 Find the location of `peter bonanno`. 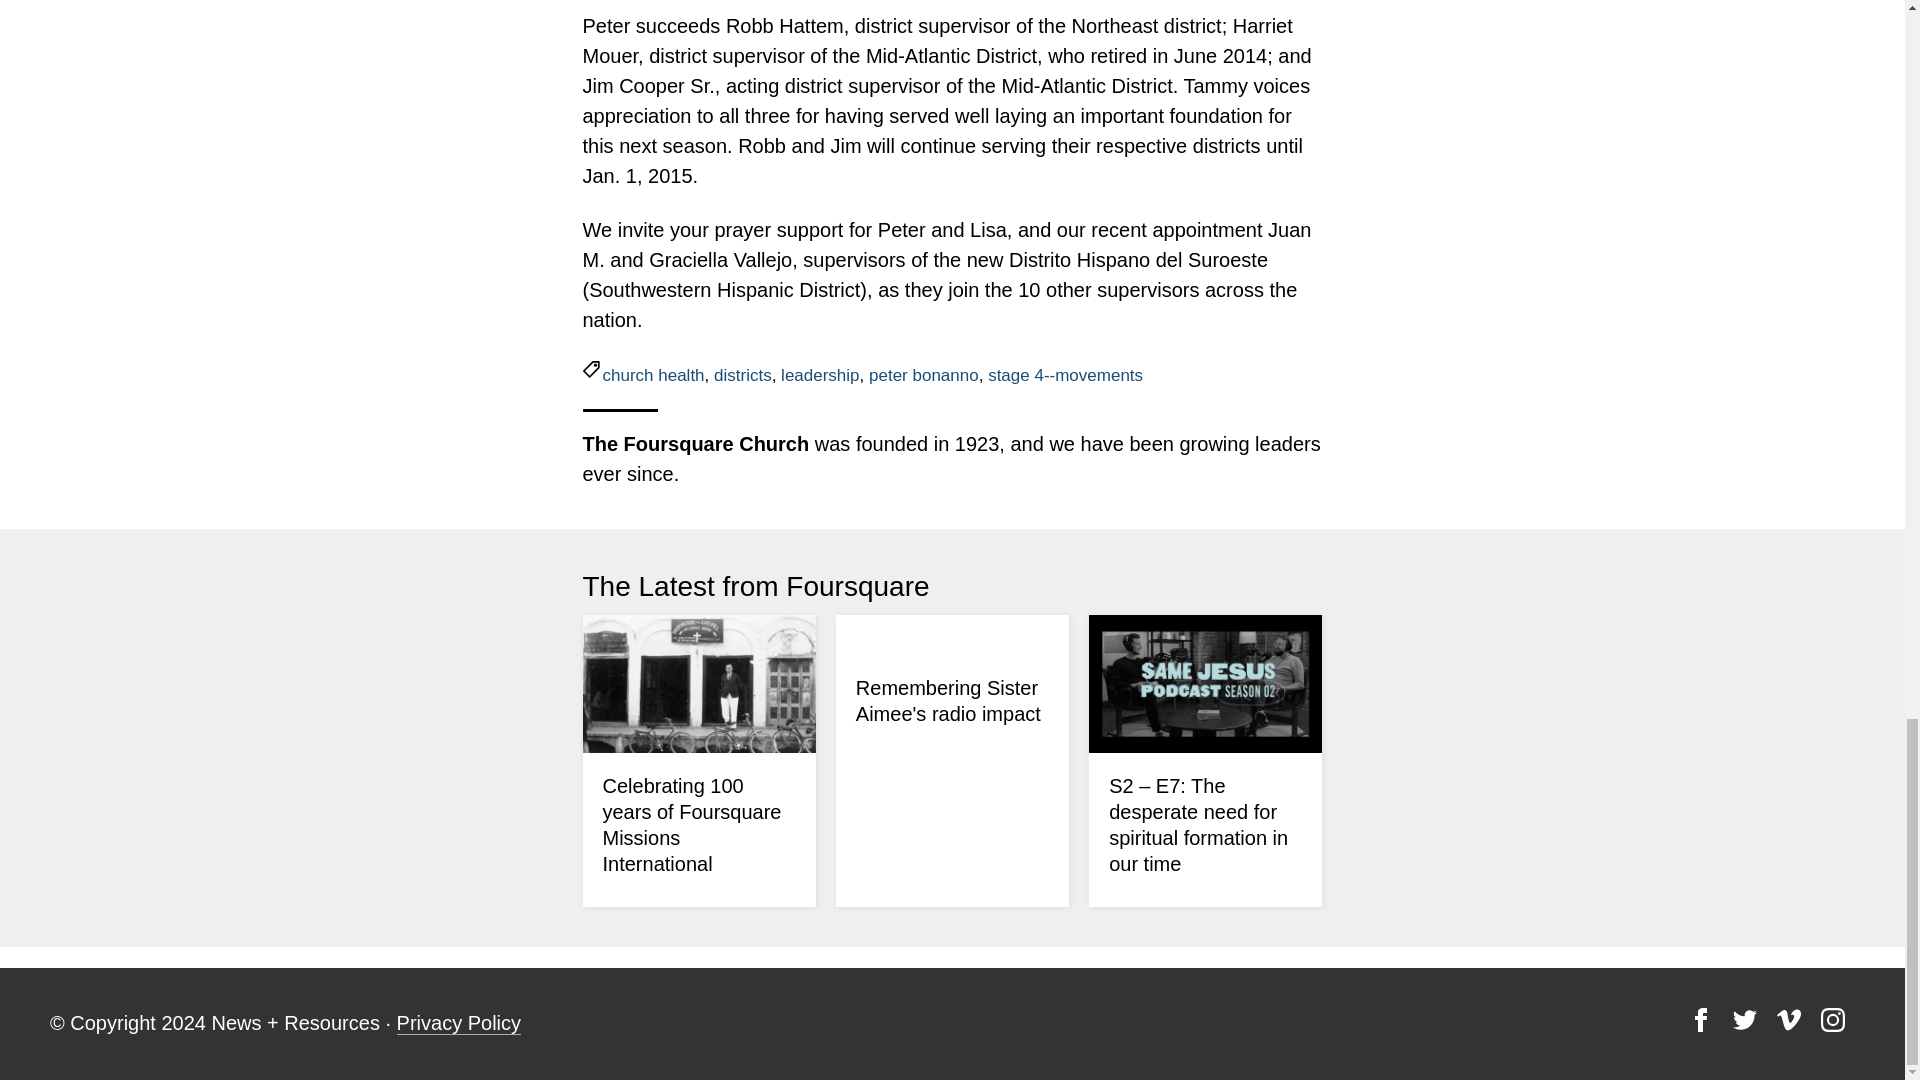

peter bonanno is located at coordinates (924, 374).